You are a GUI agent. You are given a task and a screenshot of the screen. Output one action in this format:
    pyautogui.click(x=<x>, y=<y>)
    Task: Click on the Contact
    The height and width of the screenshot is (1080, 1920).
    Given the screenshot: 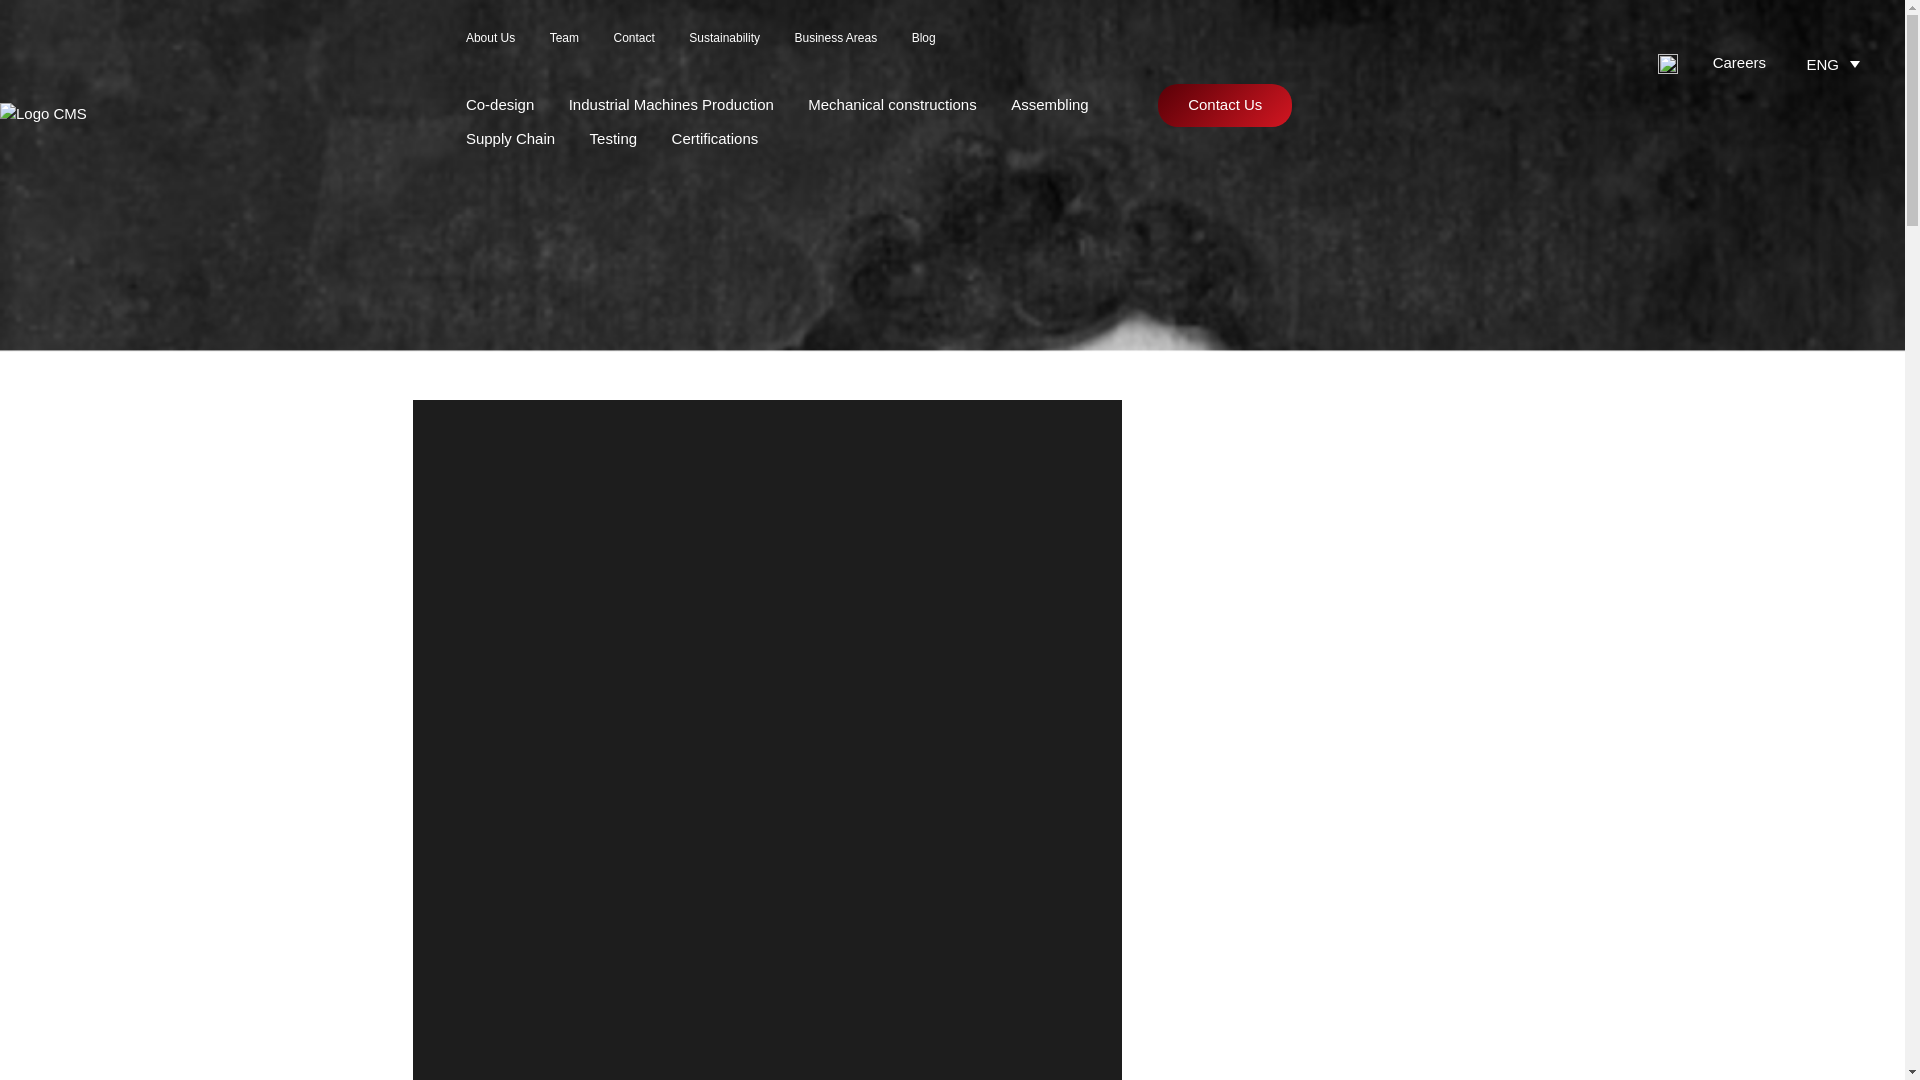 What is the action you would take?
    pyautogui.click(x=633, y=38)
    